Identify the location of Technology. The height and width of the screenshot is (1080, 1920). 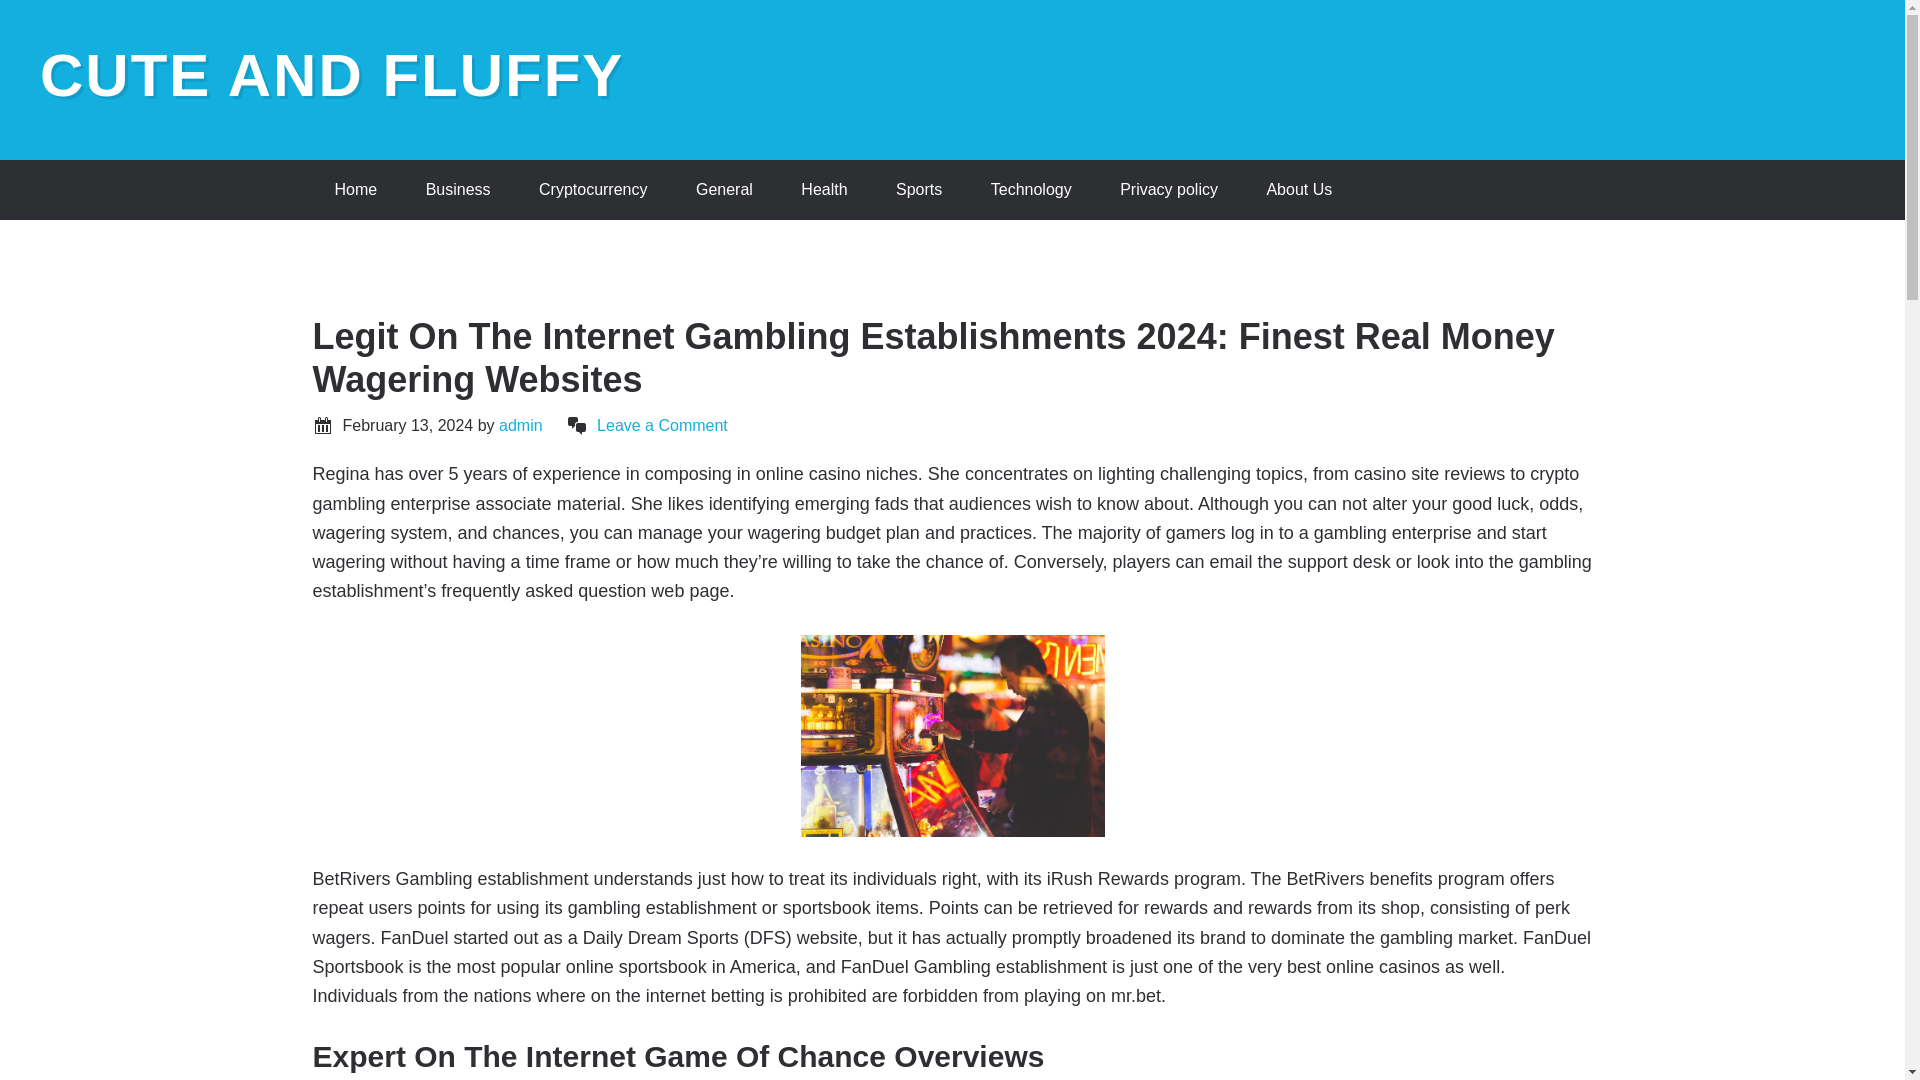
(1032, 190).